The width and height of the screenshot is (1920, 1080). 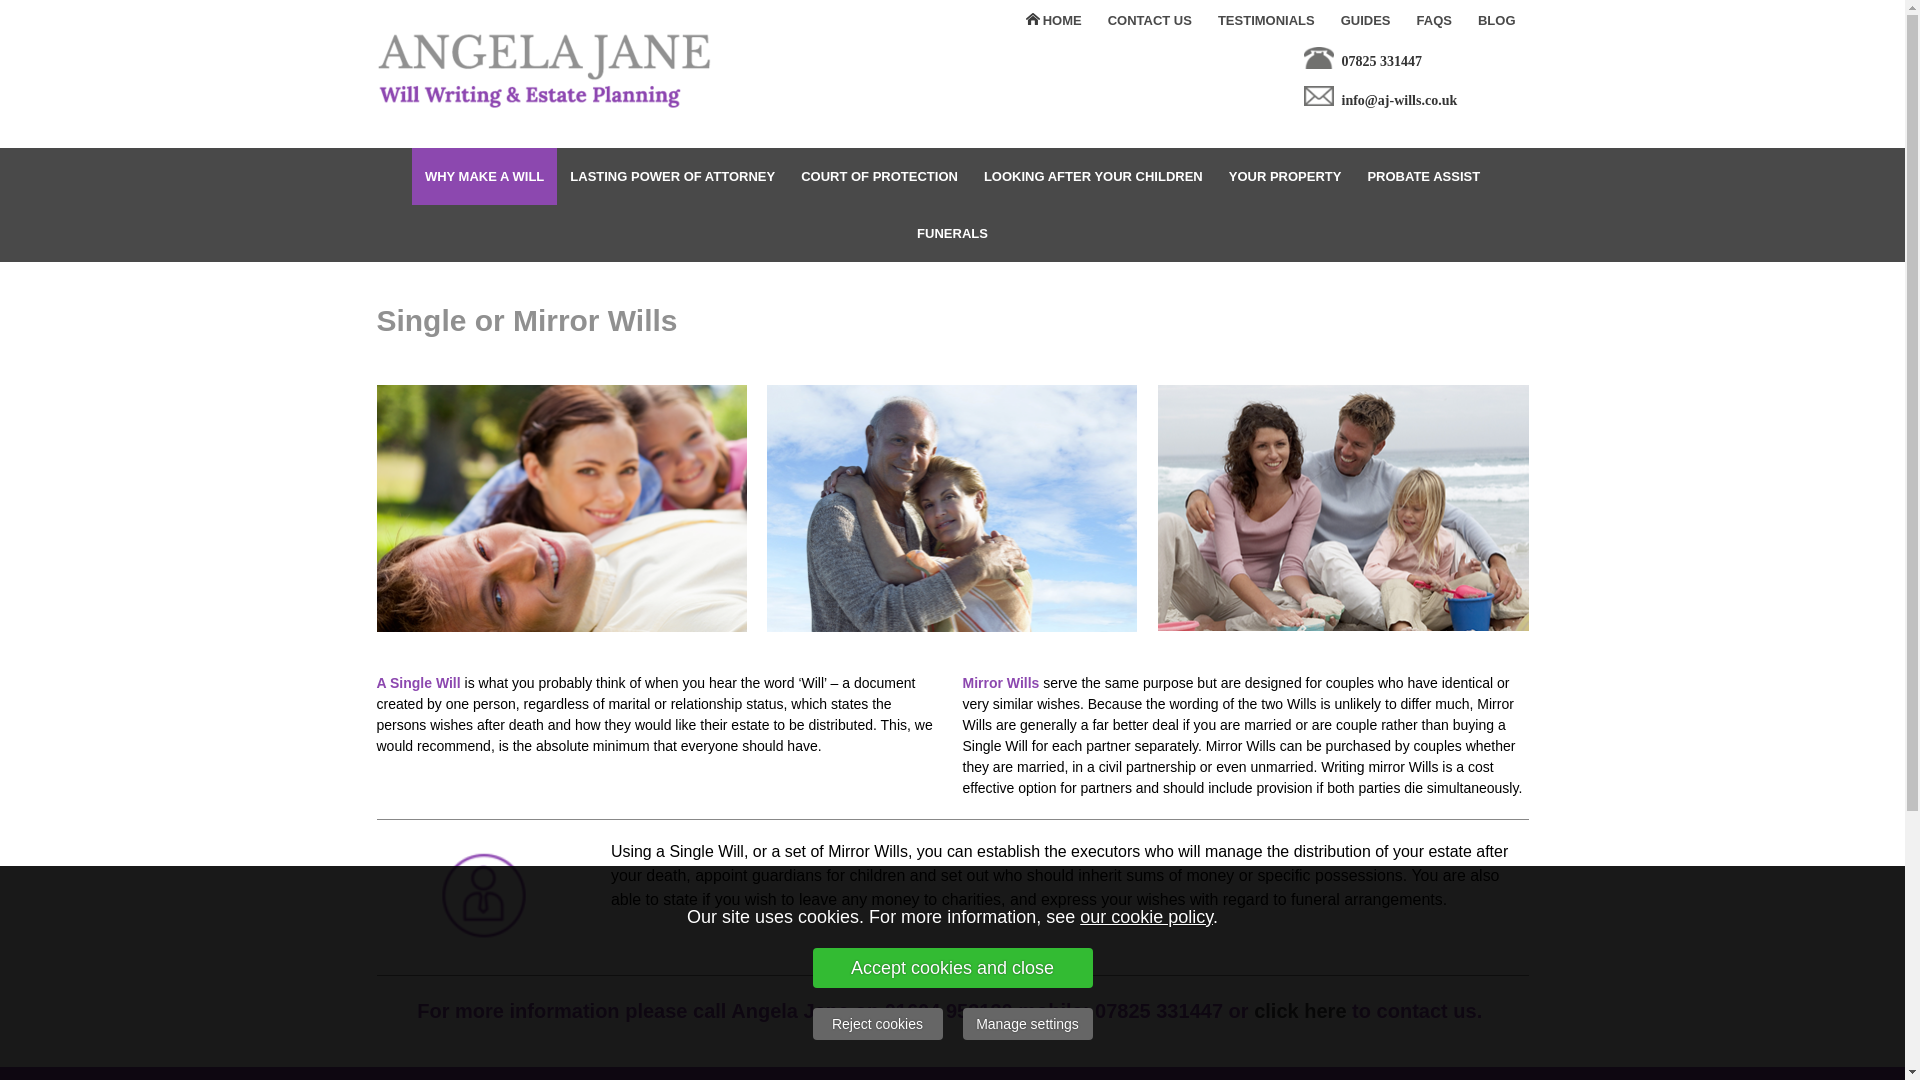 What do you see at coordinates (1150, 21) in the screenshot?
I see `CONTACT US` at bounding box center [1150, 21].